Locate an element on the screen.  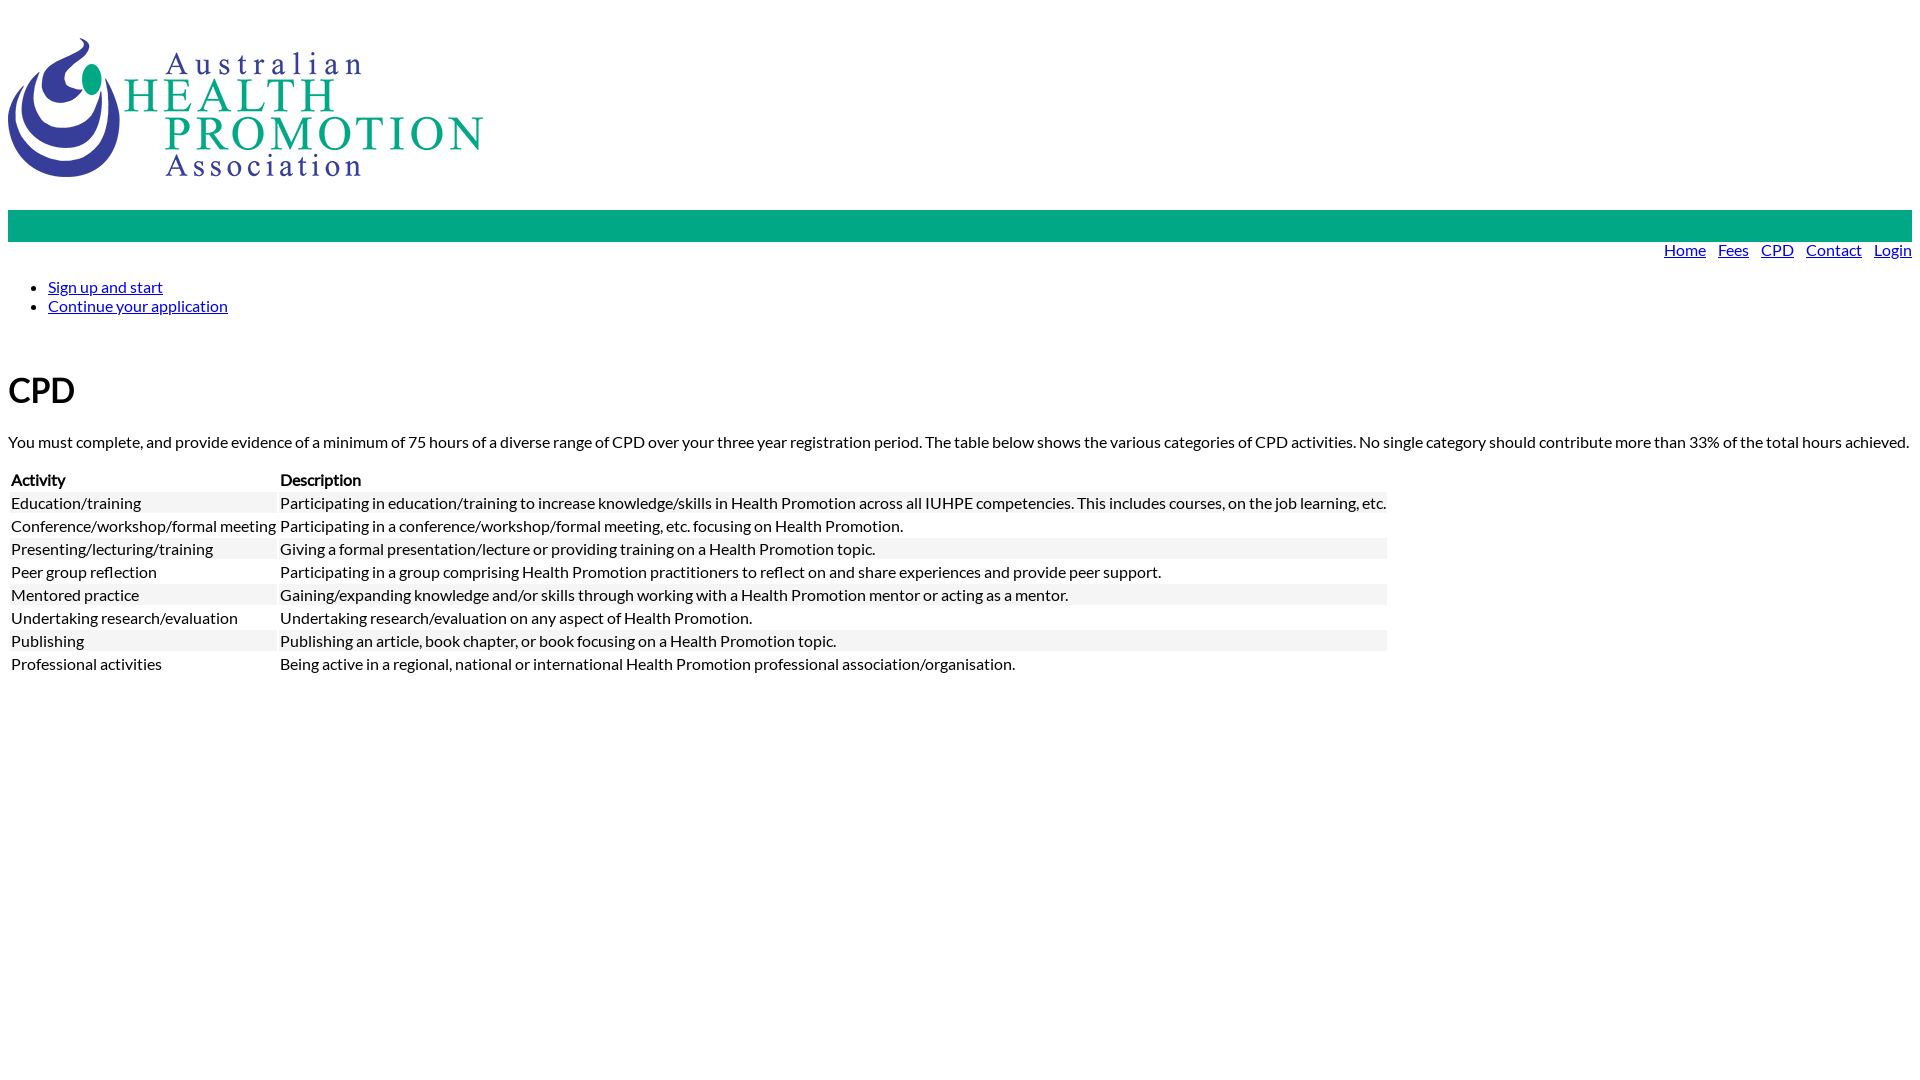
Contact is located at coordinates (1834, 250).